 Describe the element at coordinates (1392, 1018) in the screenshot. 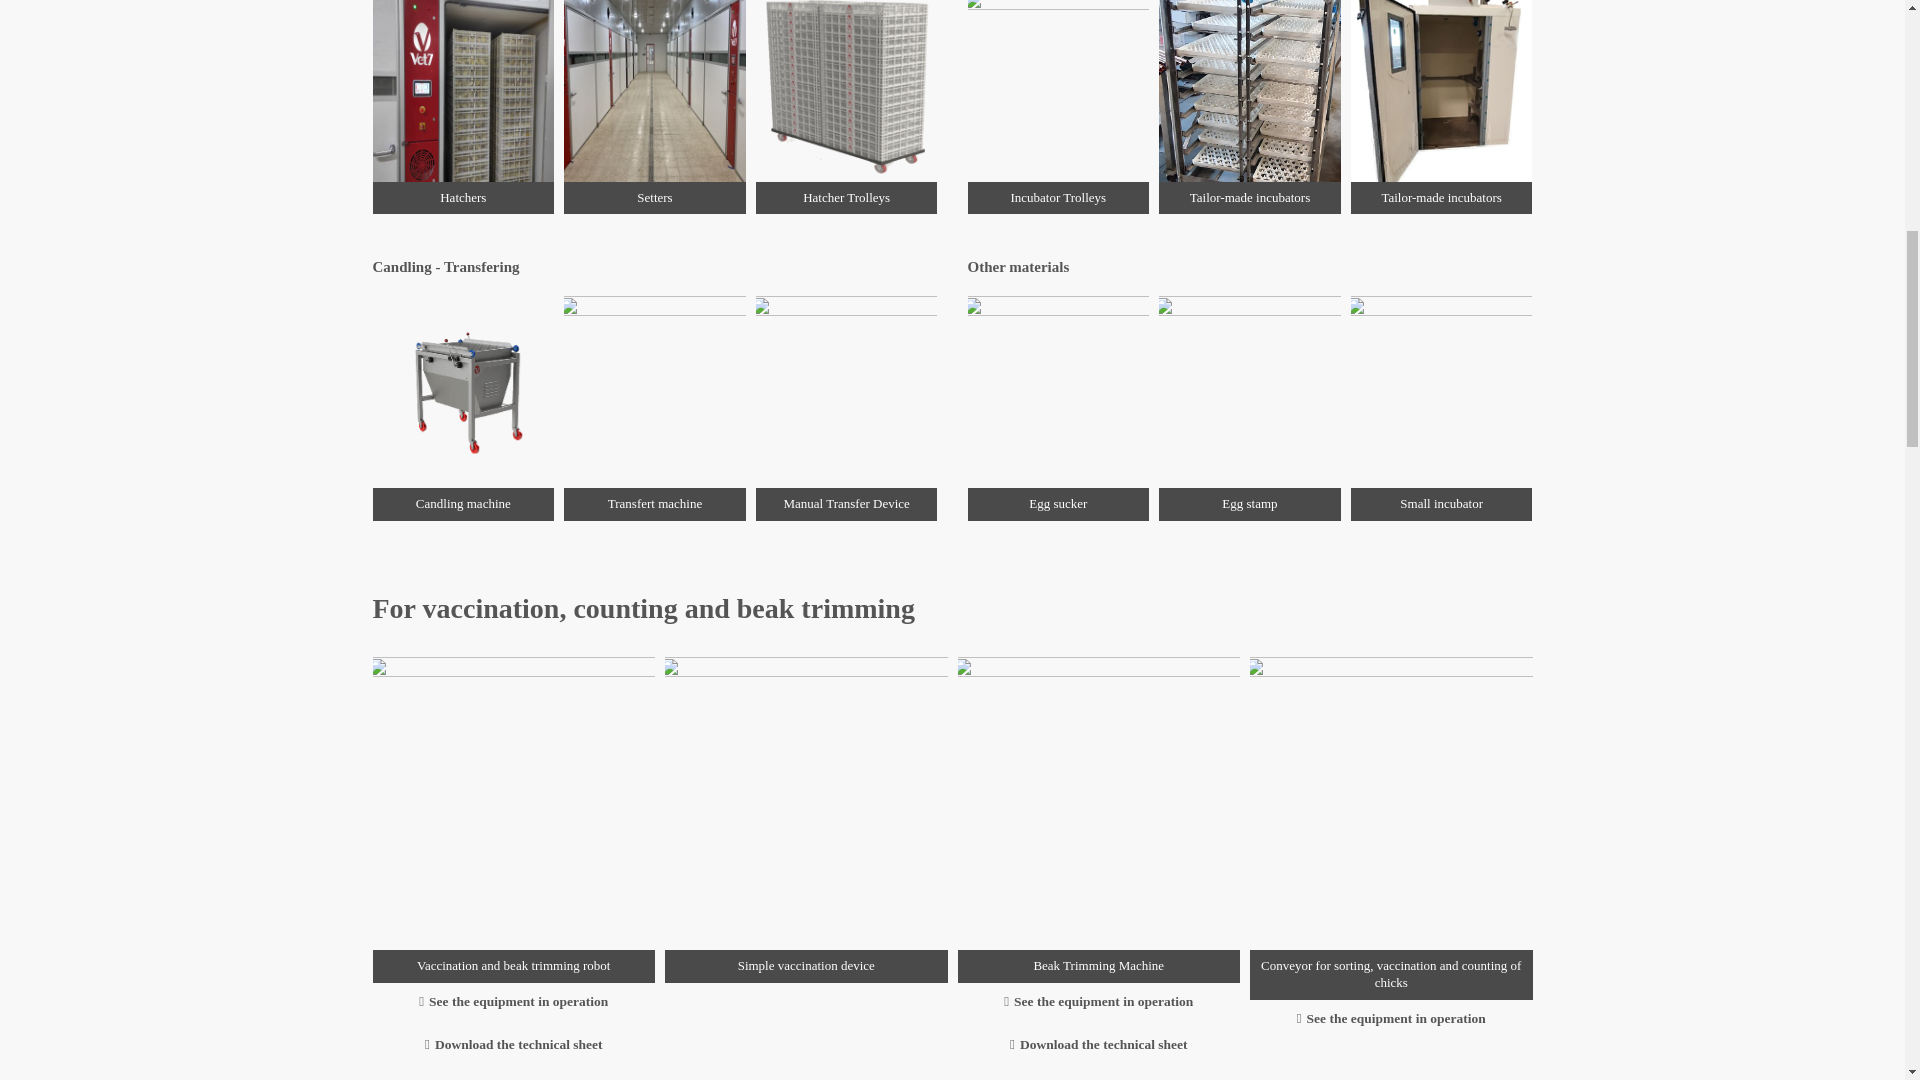

I see `See the equipment in operation` at that location.